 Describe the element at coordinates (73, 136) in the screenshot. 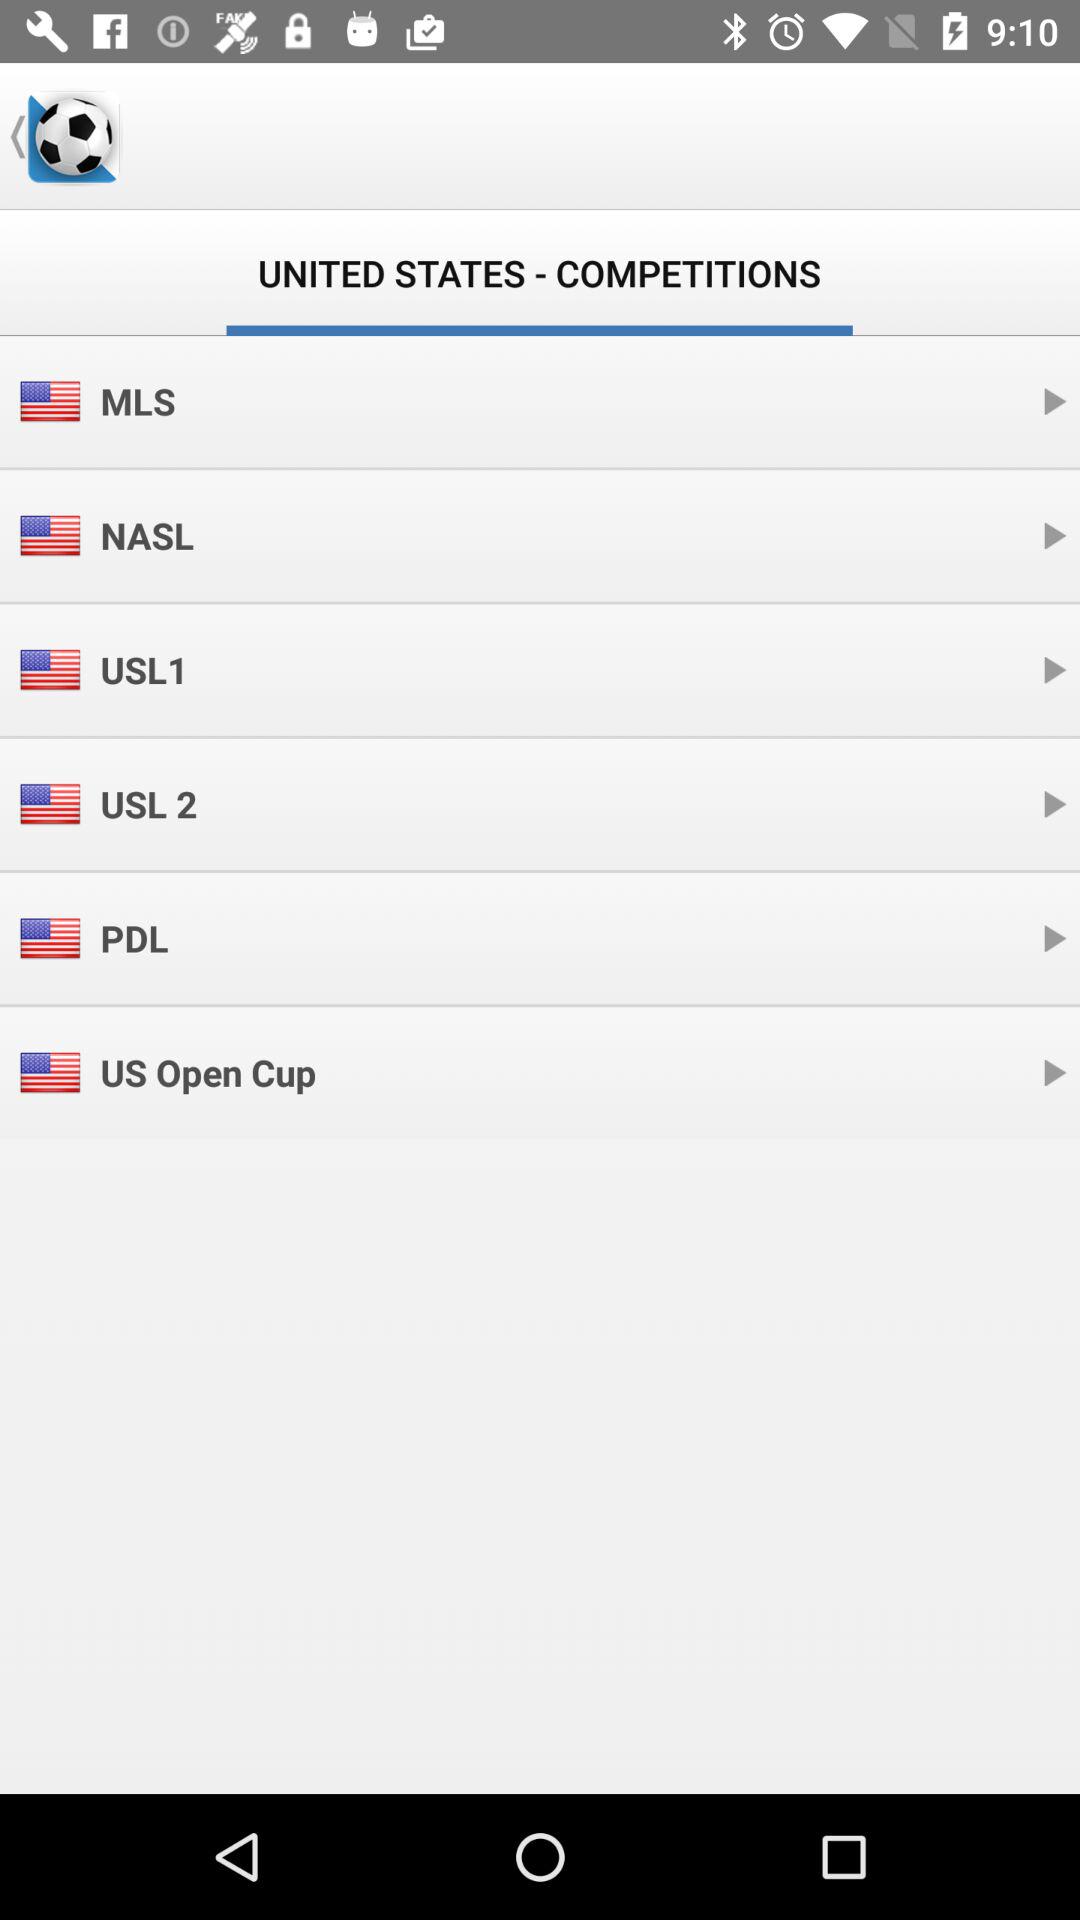

I see `launch icon above the mls item` at that location.